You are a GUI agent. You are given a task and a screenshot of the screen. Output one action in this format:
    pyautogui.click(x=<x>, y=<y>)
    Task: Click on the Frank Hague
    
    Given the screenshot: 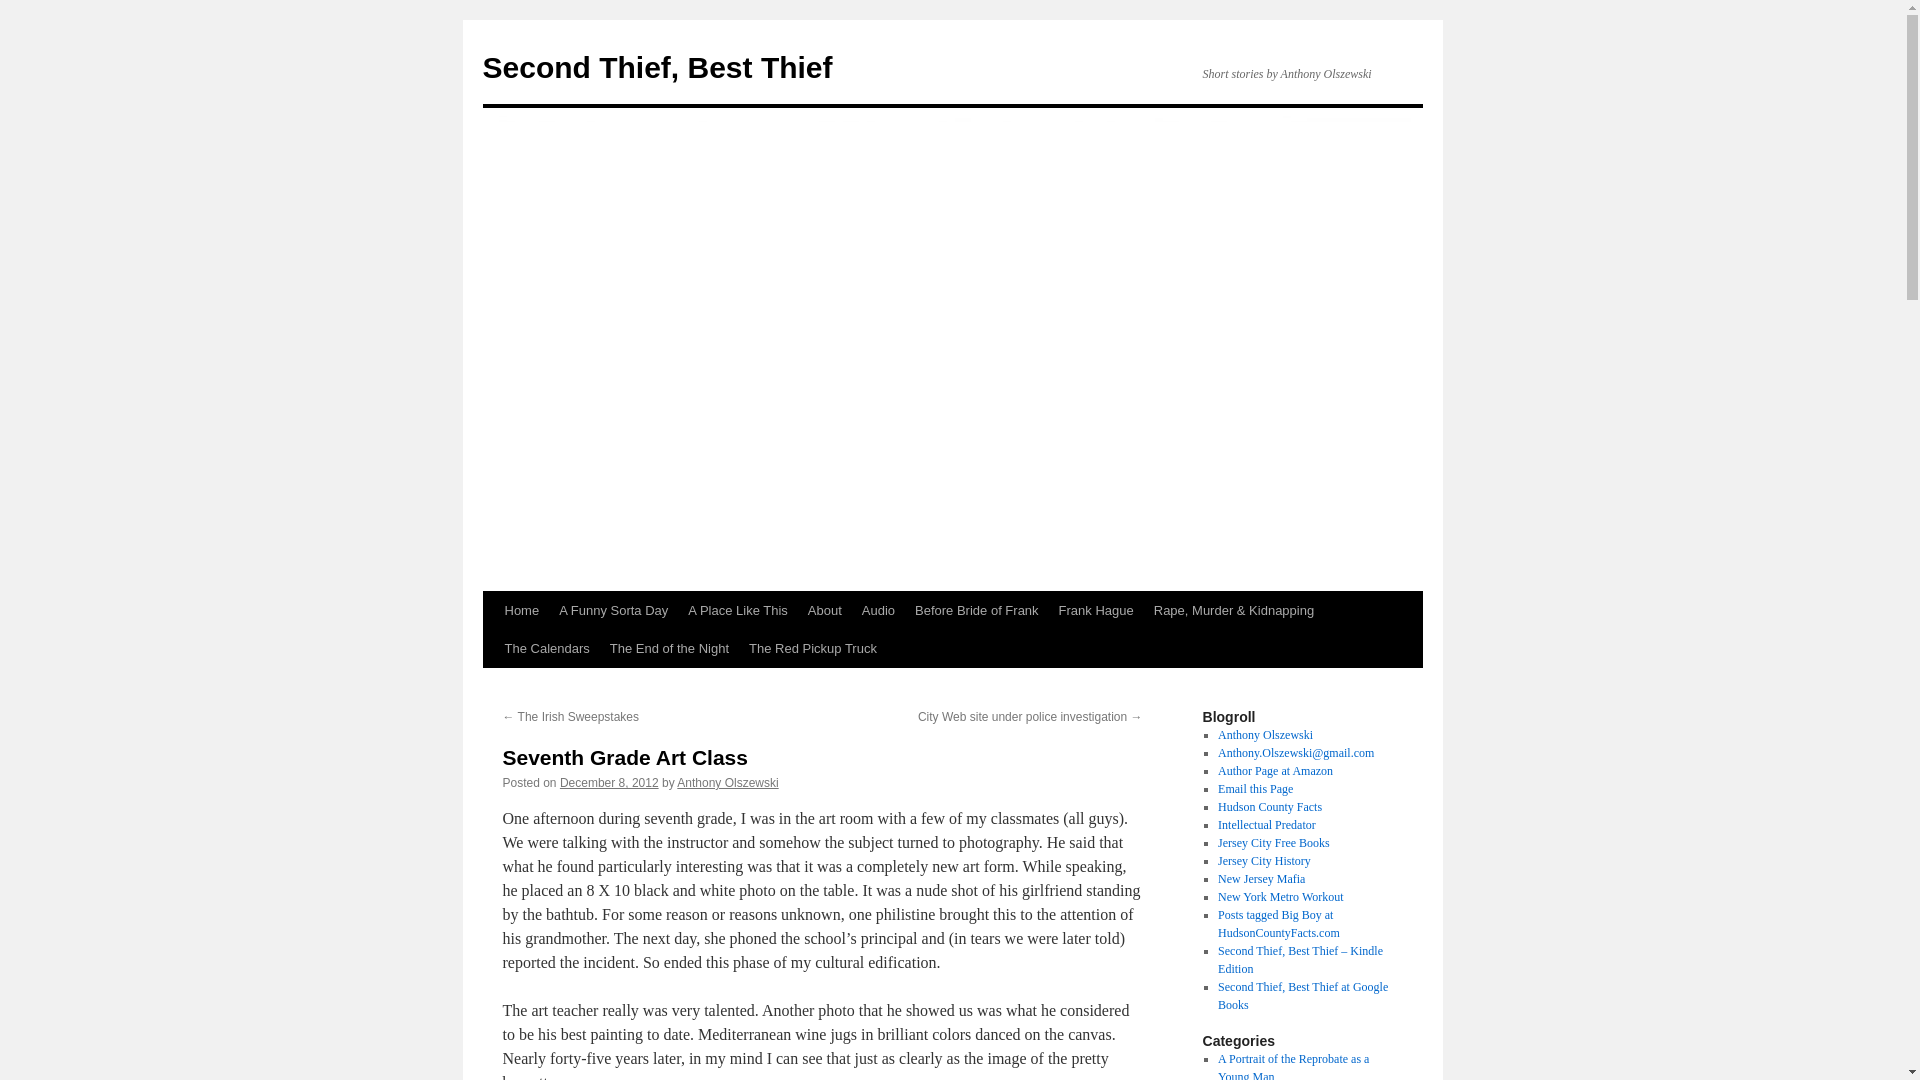 What is the action you would take?
    pyautogui.click(x=1096, y=610)
    